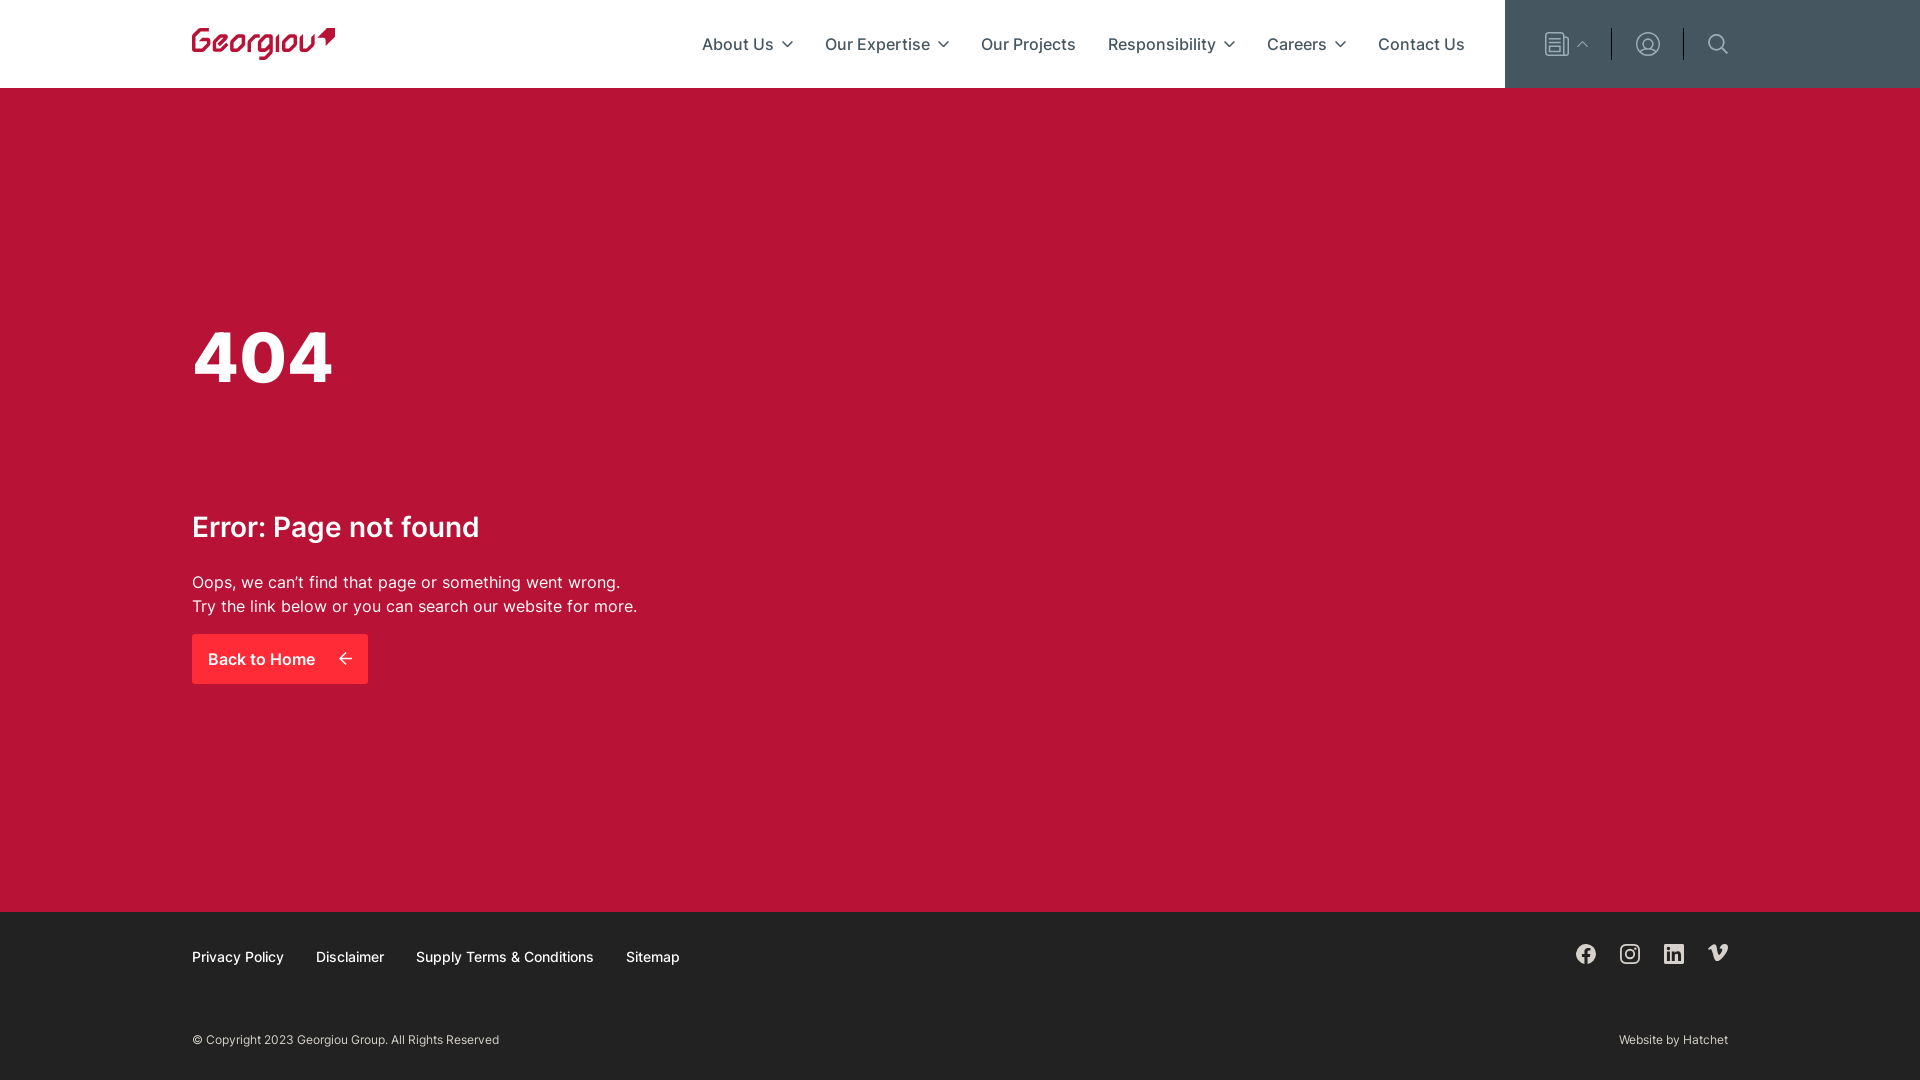  Describe the element at coordinates (1422, 44) in the screenshot. I see `Contact Us` at that location.